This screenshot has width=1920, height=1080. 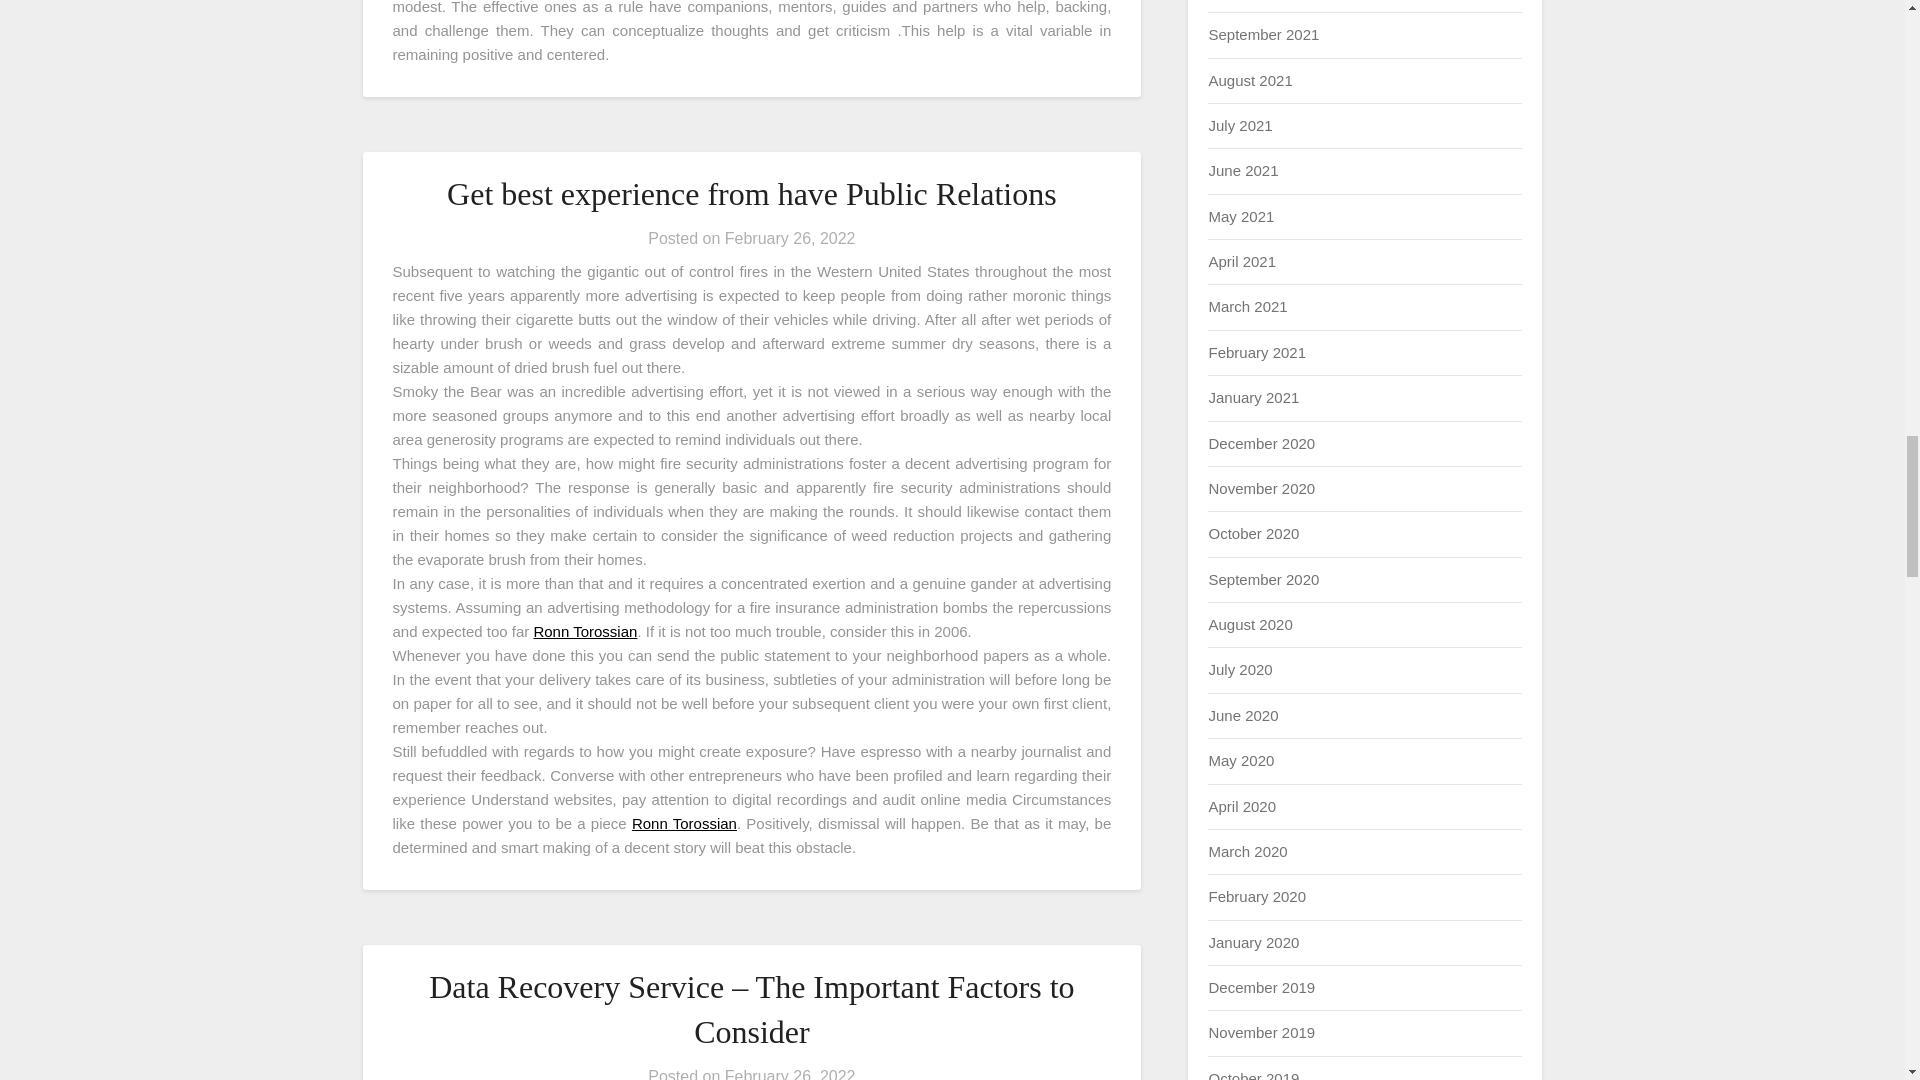 I want to click on February 26, 2022, so click(x=790, y=238).